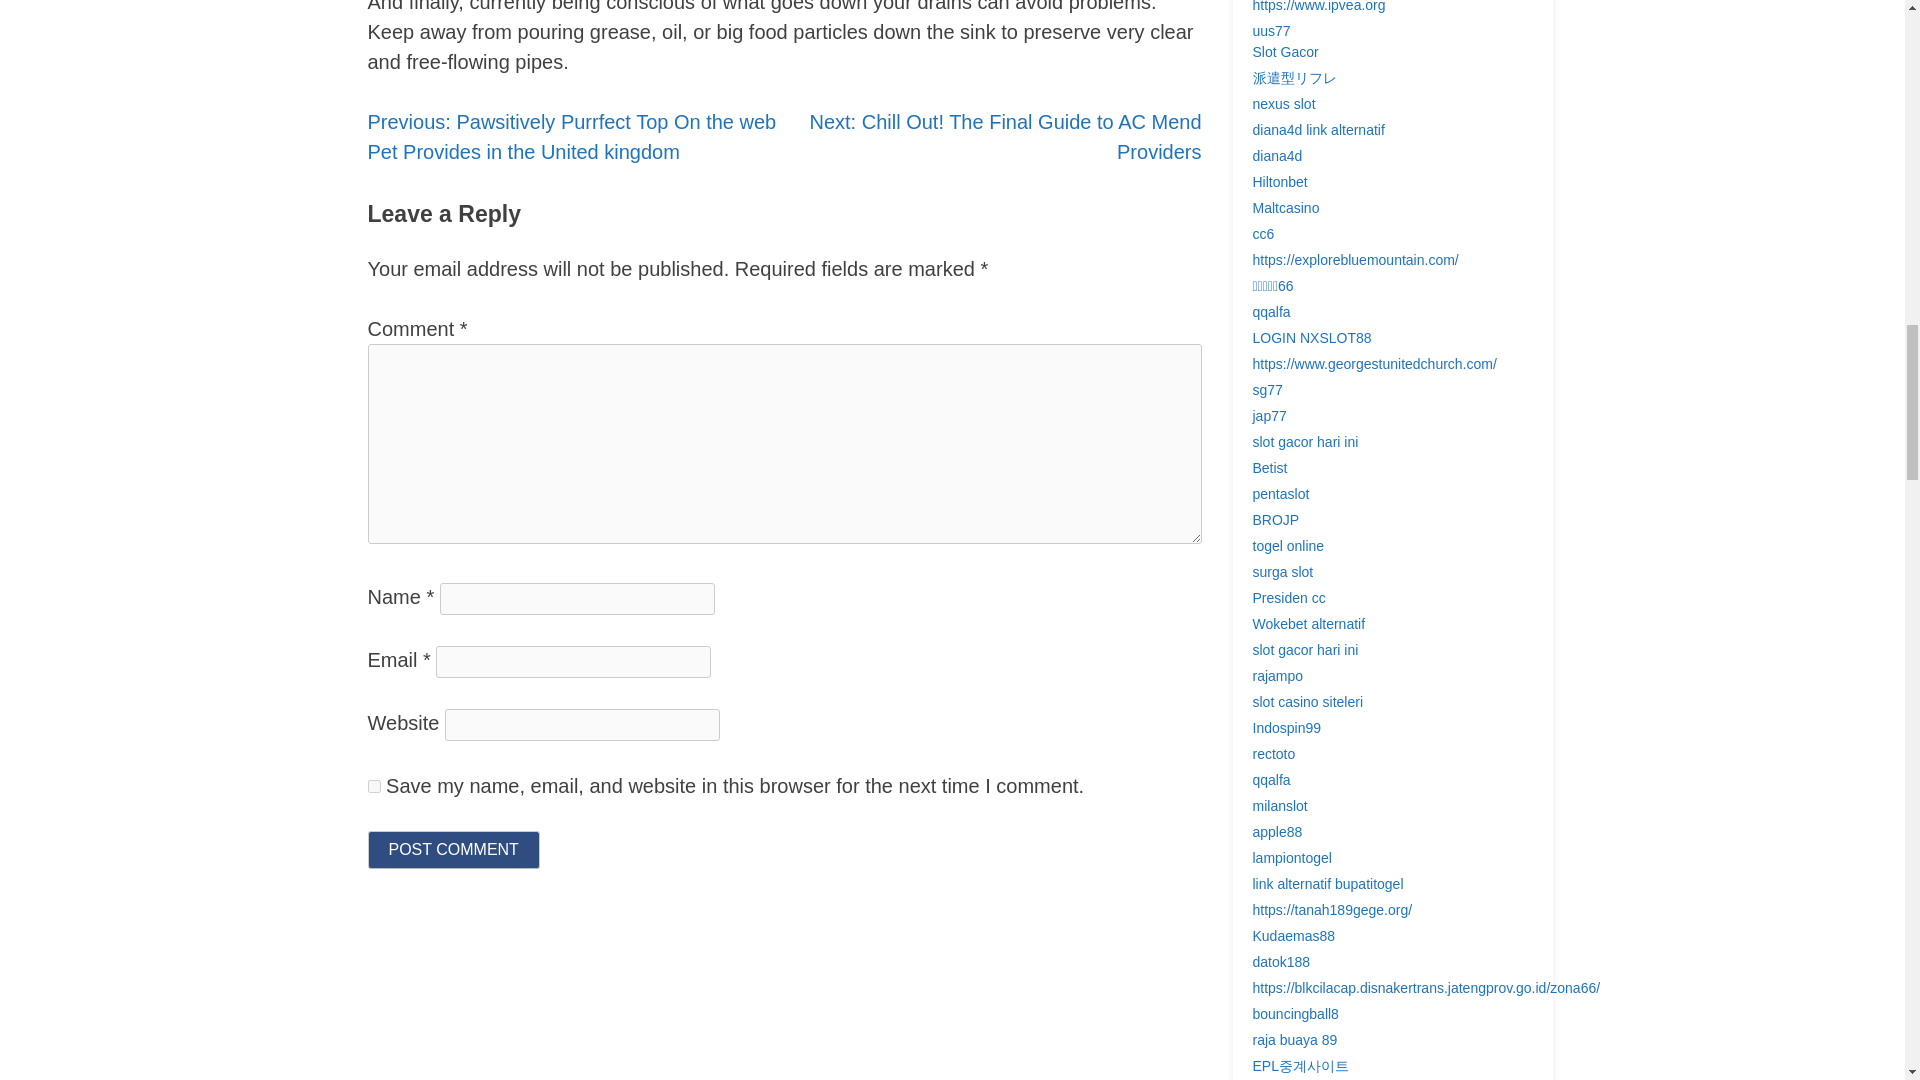  What do you see at coordinates (1004, 136) in the screenshot?
I see `Next: Chill Out! The Final Guide to AC Mend Providers` at bounding box center [1004, 136].